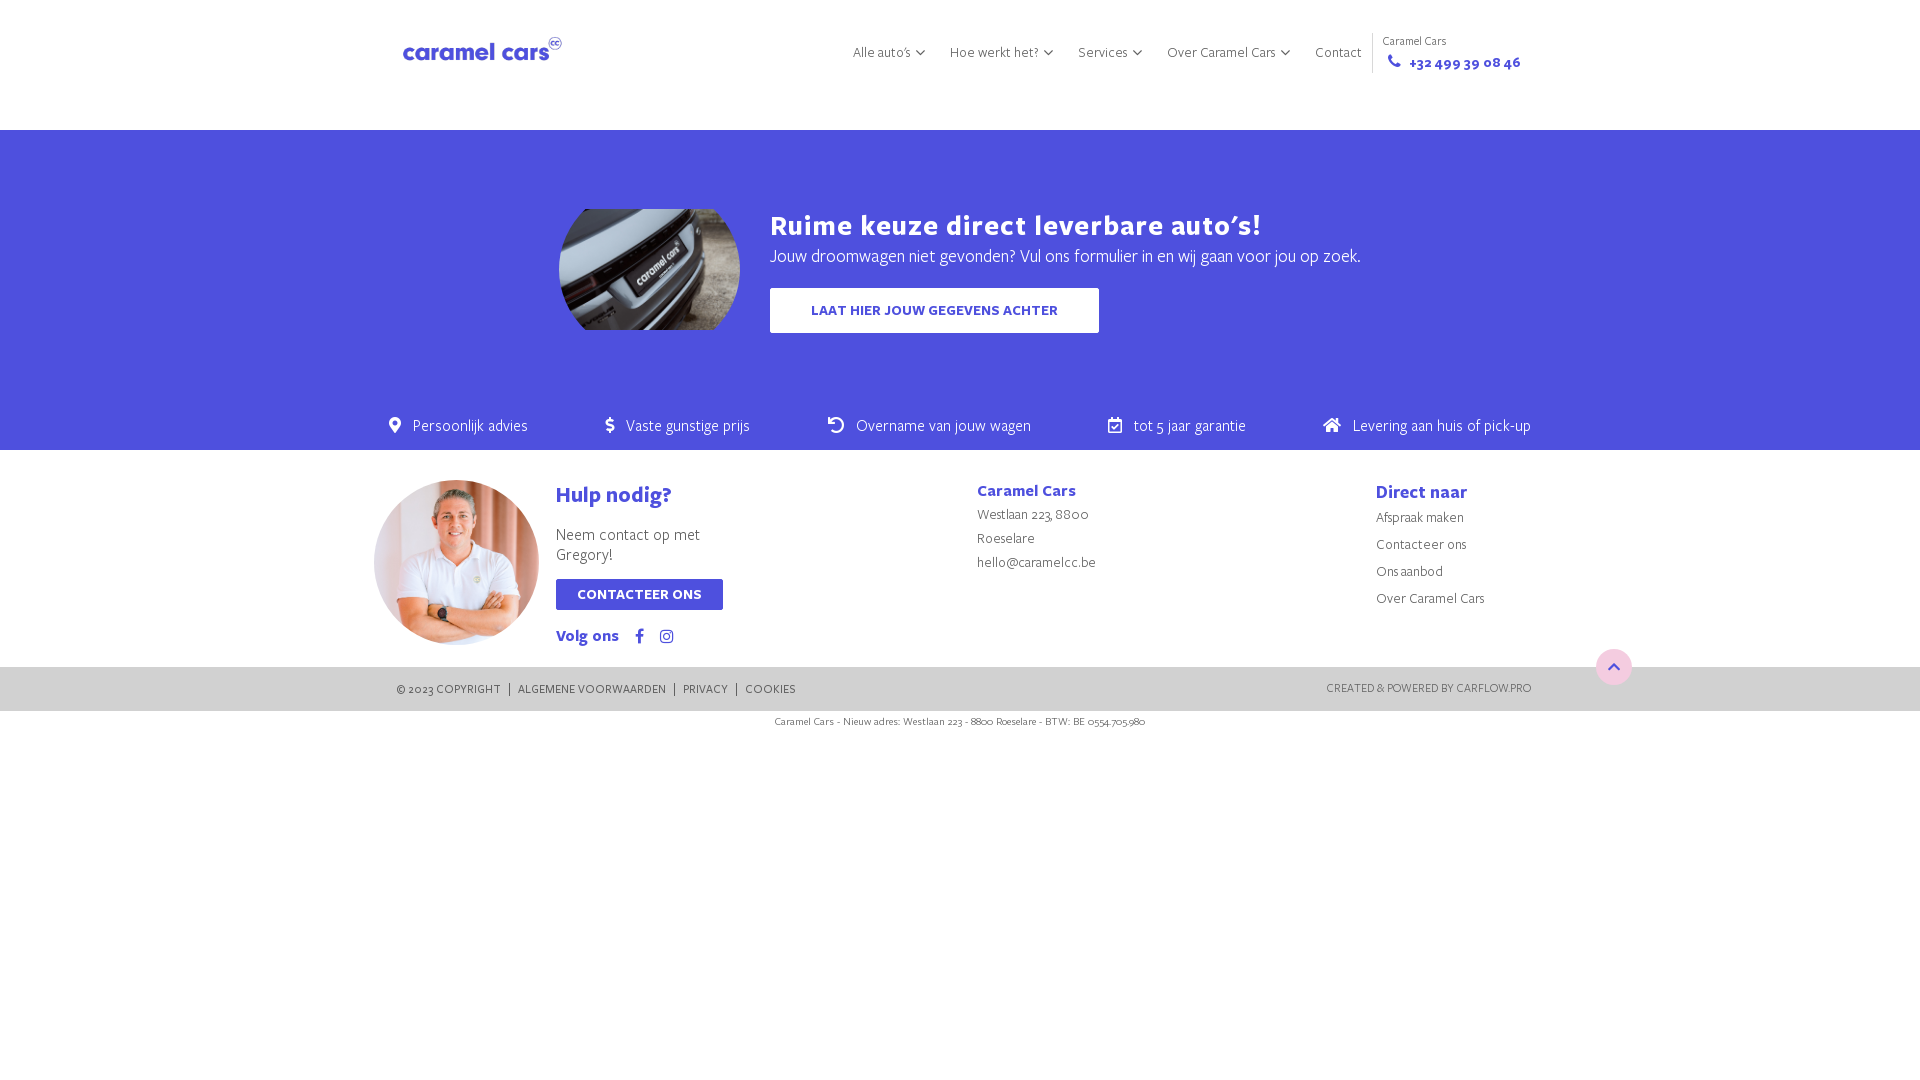 The image size is (1920, 1080). Describe the element at coordinates (705, 690) in the screenshot. I see `PRIVACY` at that location.